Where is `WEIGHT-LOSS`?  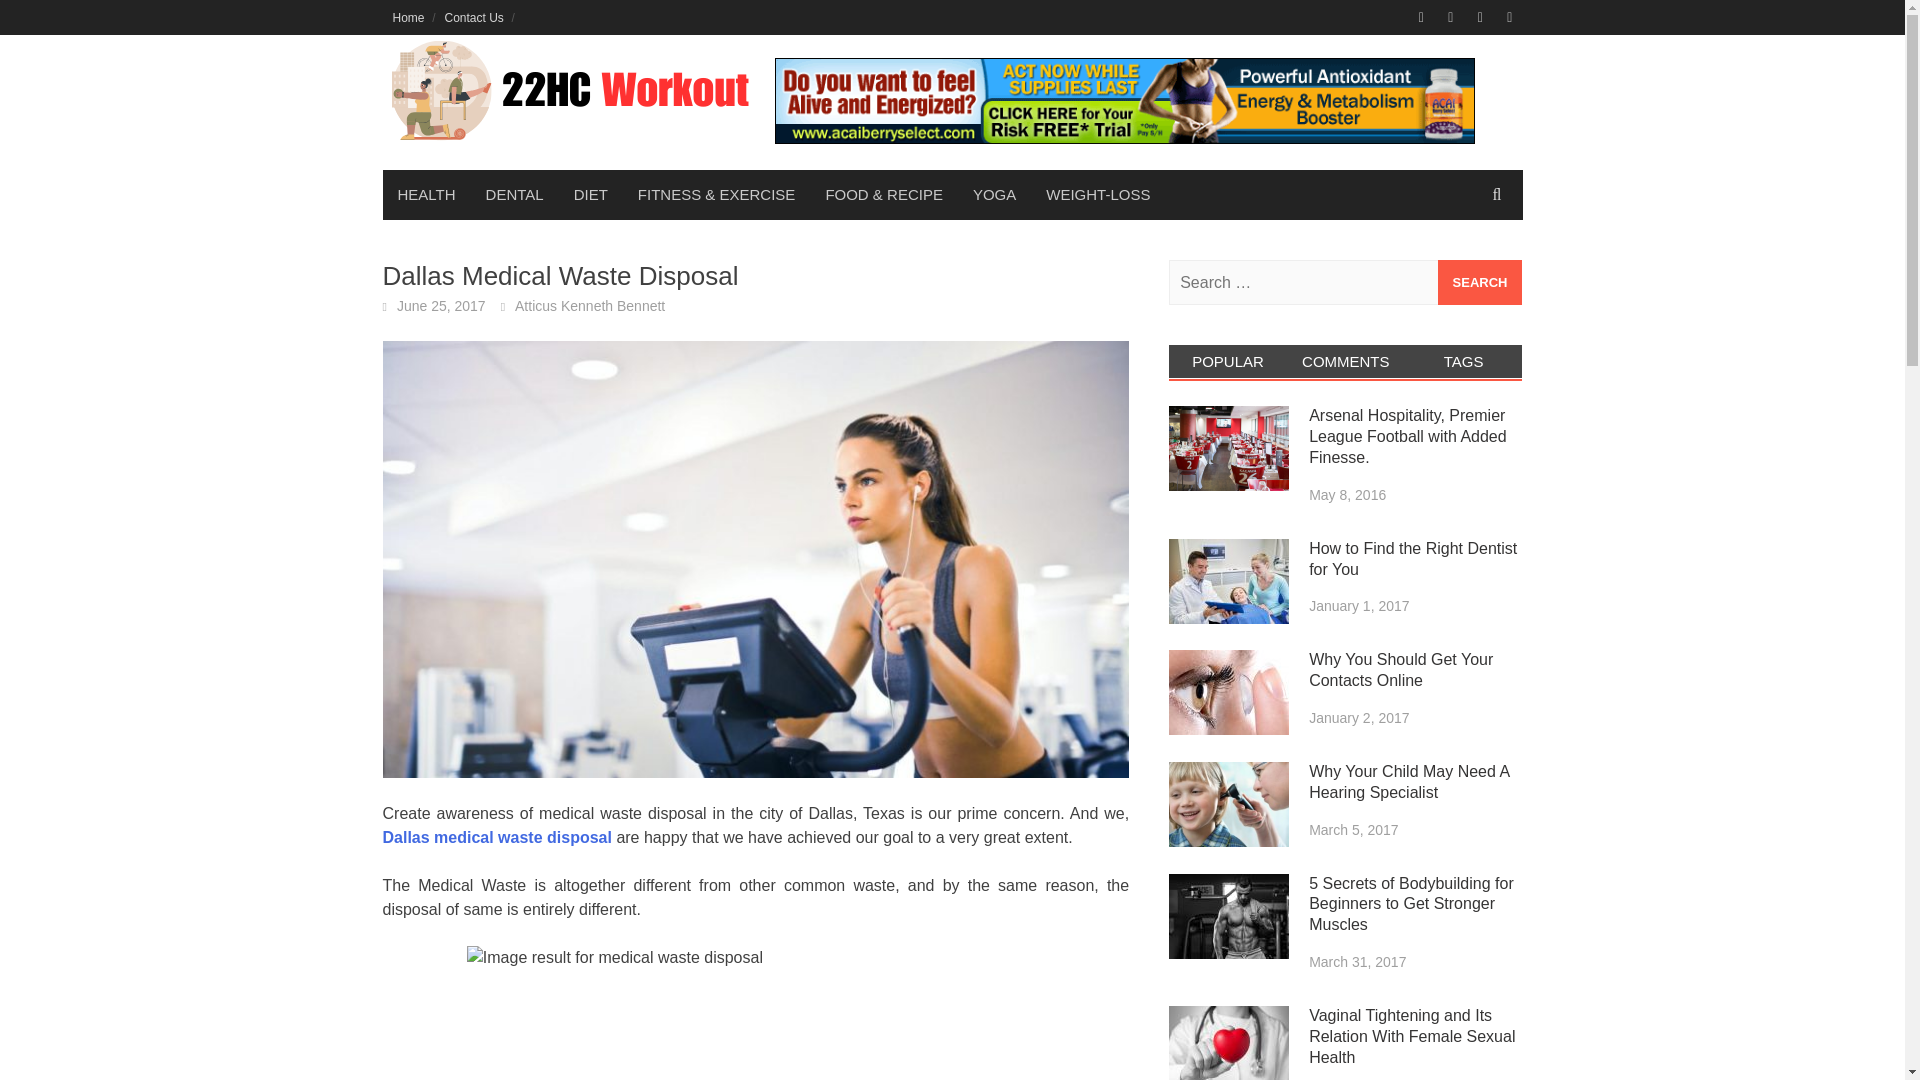 WEIGHT-LOSS is located at coordinates (1098, 194).